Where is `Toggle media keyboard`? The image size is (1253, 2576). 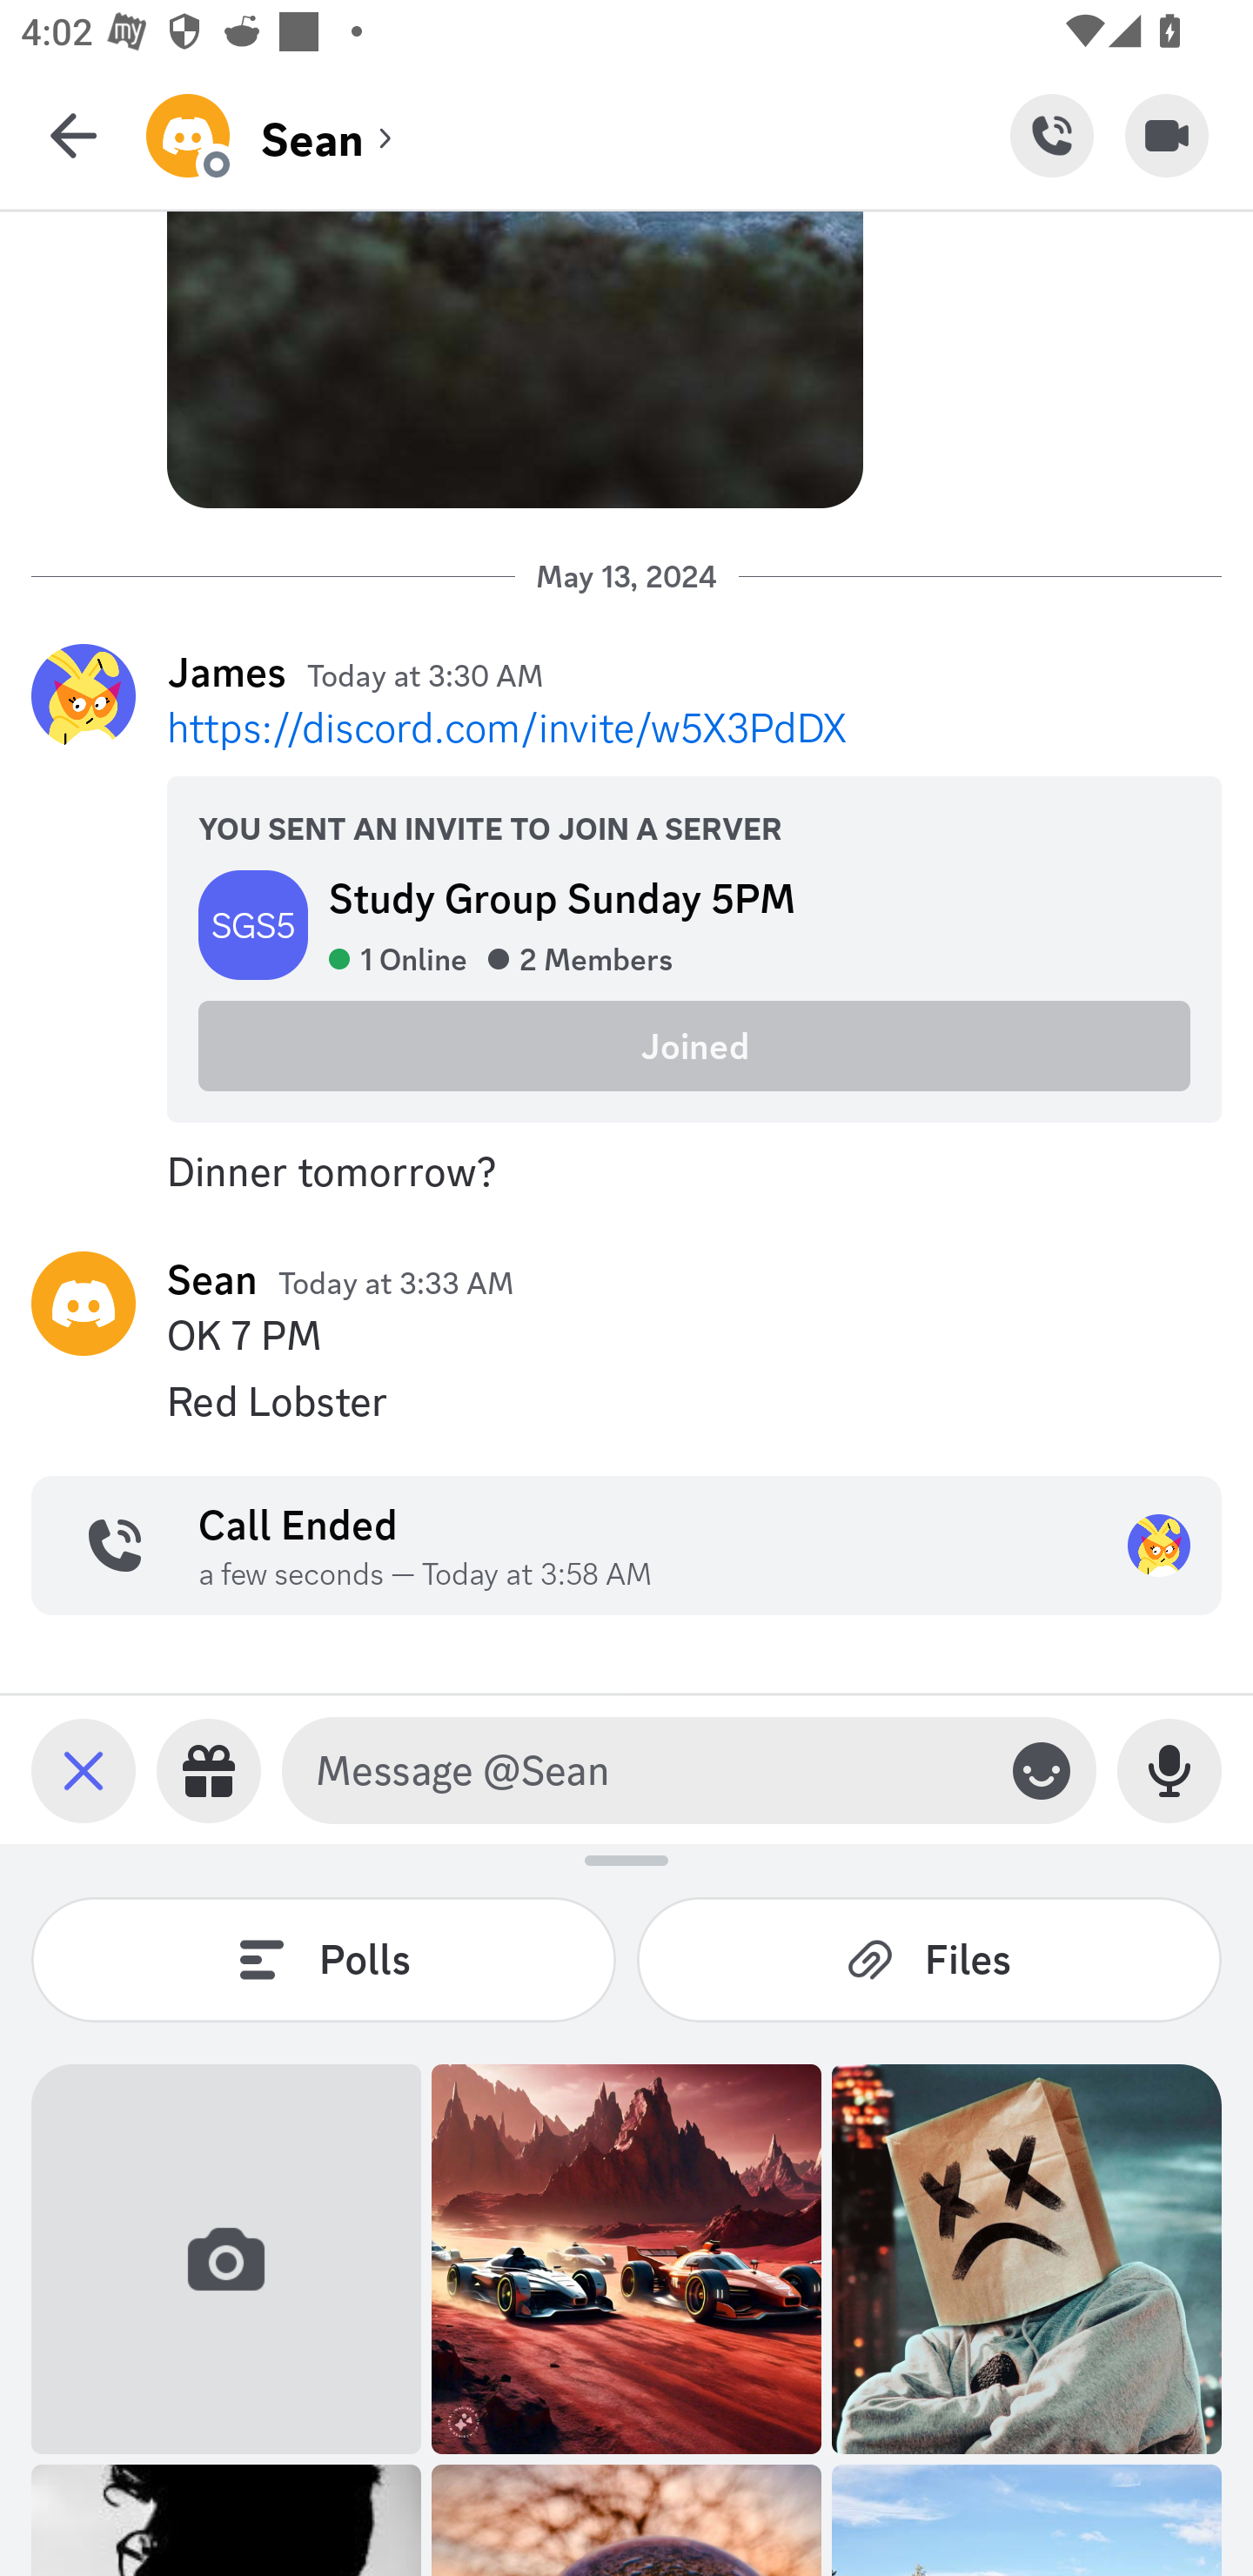
Toggle media keyboard is located at coordinates (84, 1770).